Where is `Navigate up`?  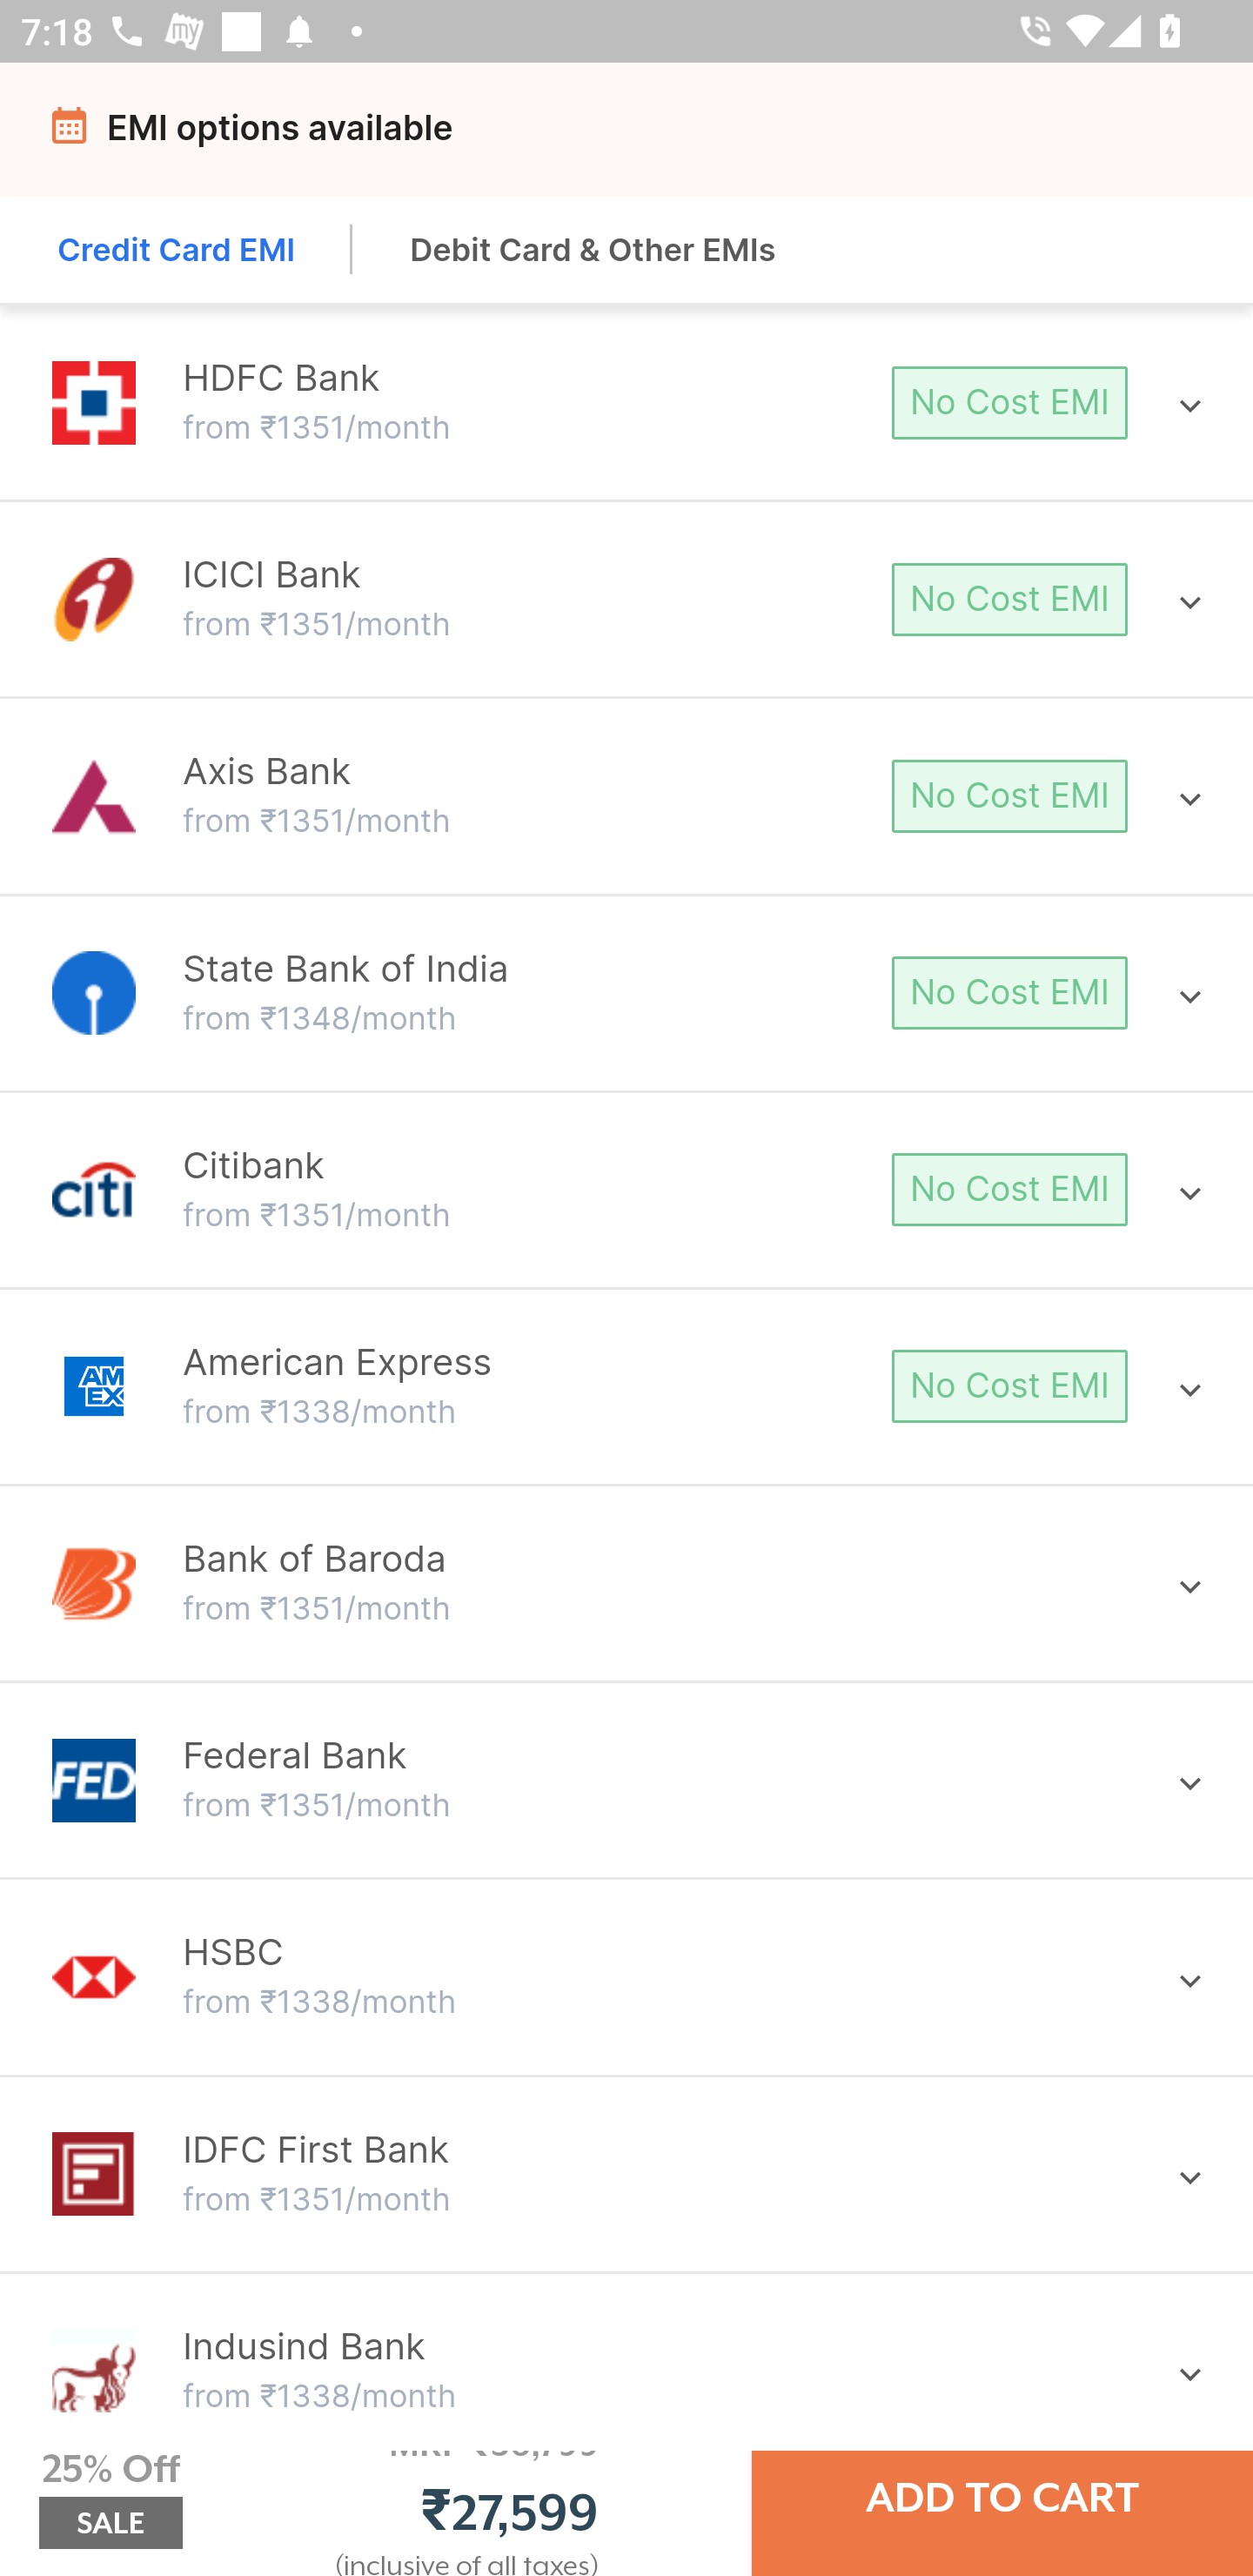 Navigate up is located at coordinates (73, 135).